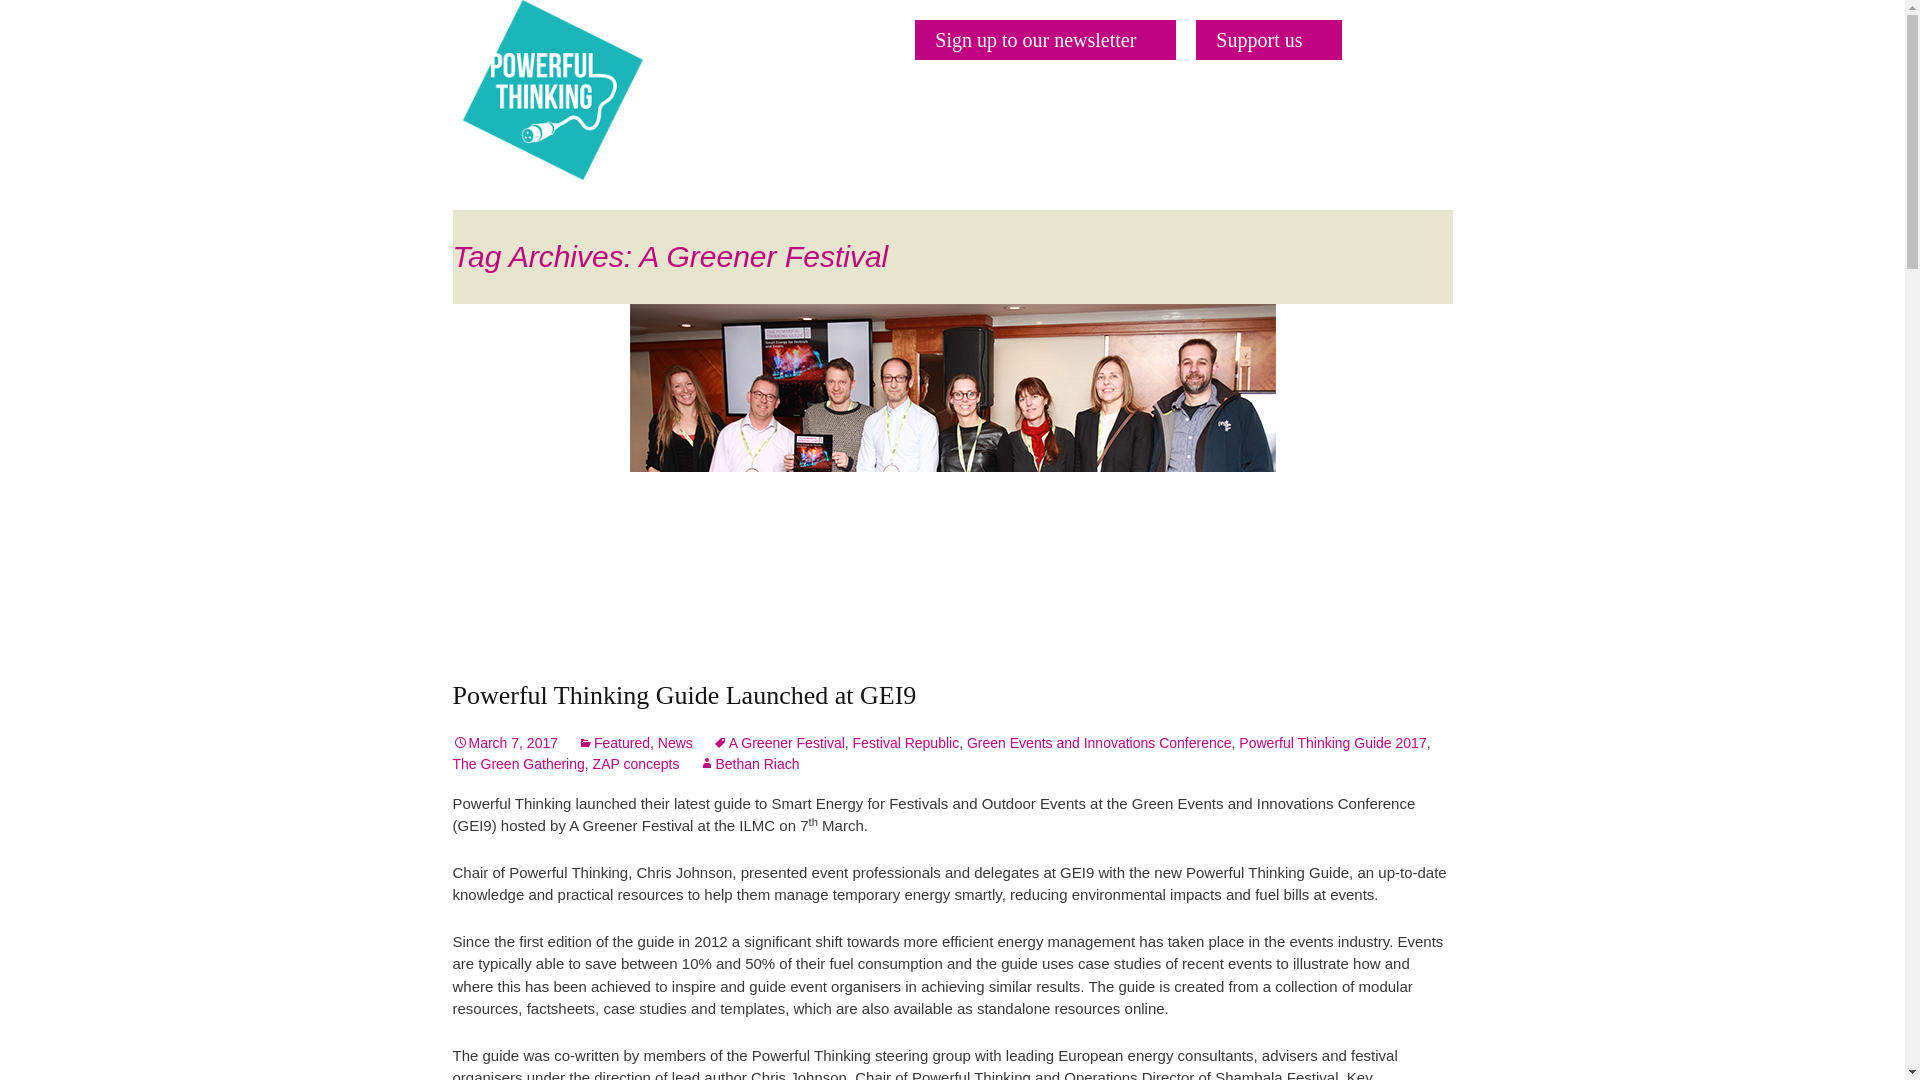 The height and width of the screenshot is (1080, 1920). Describe the element at coordinates (1269, 40) in the screenshot. I see `Support us` at that location.